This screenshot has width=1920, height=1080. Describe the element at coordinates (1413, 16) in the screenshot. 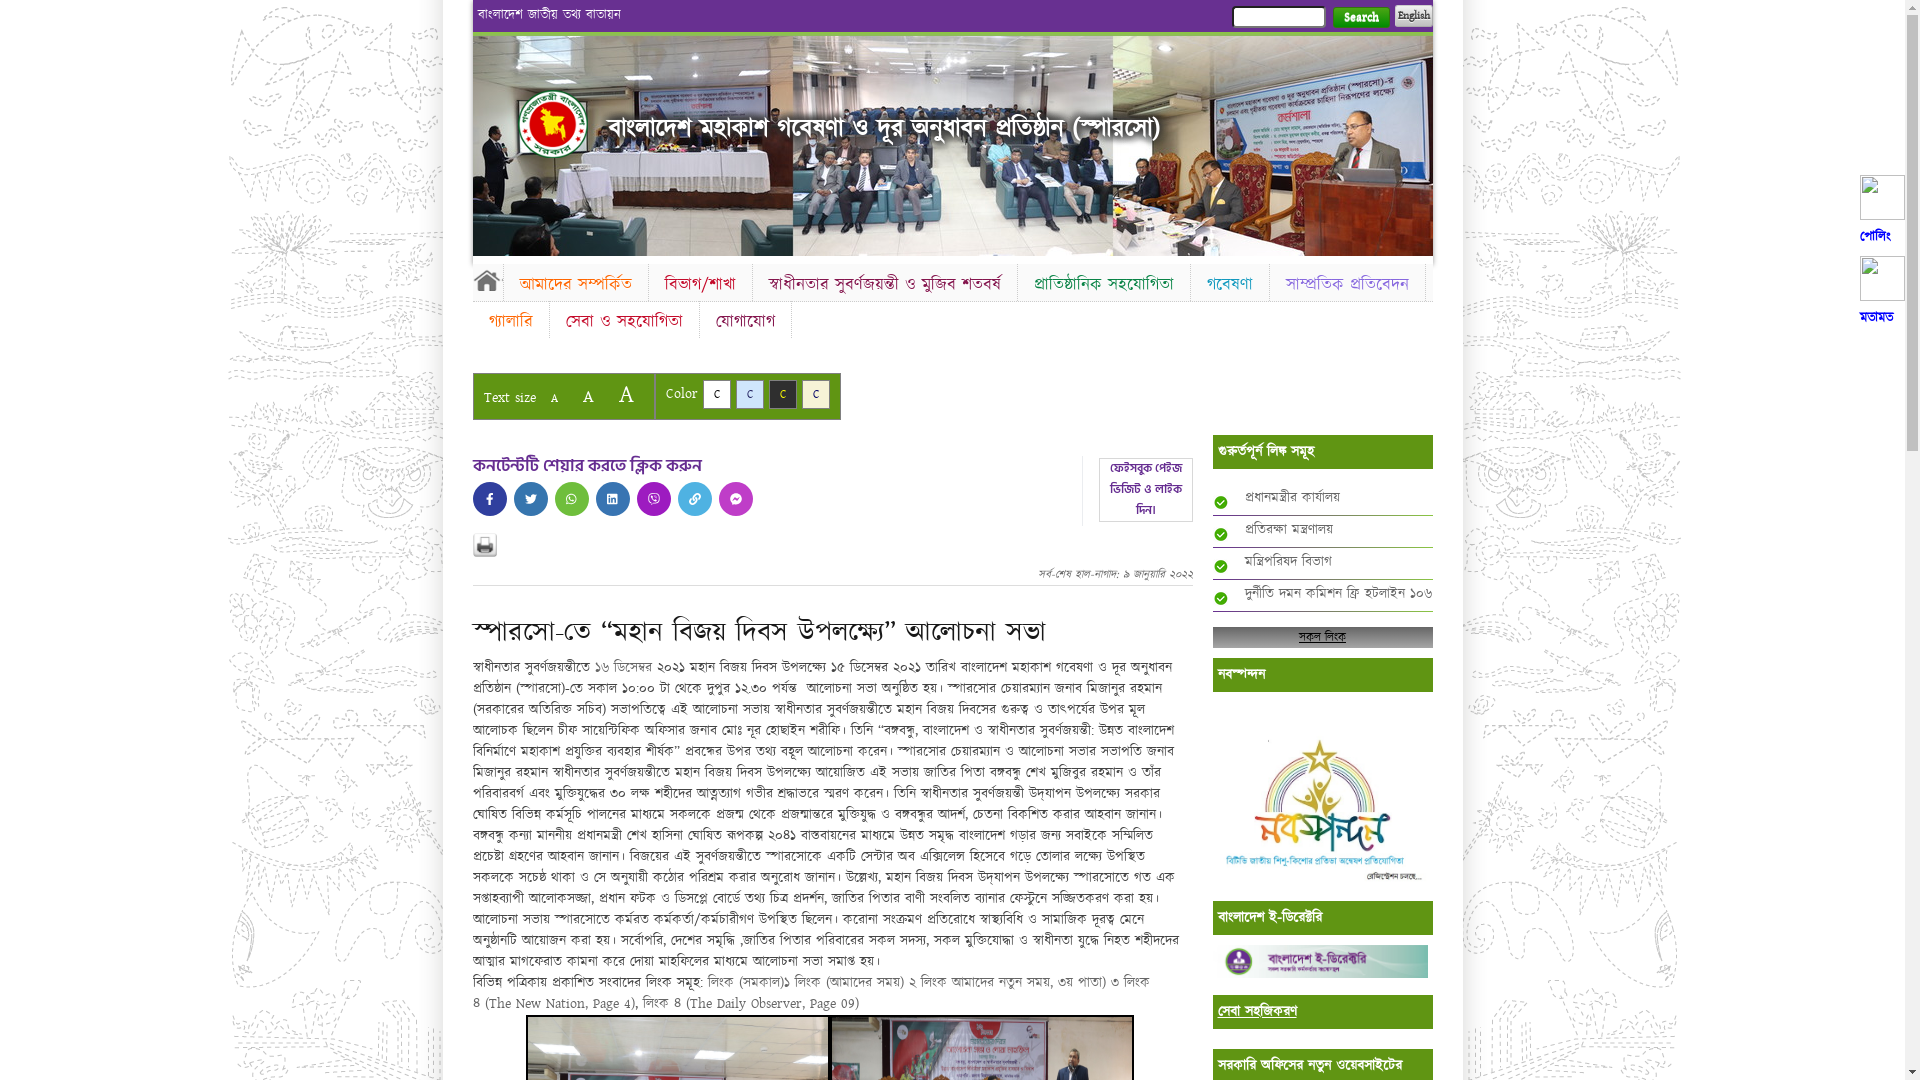

I see `English` at that location.